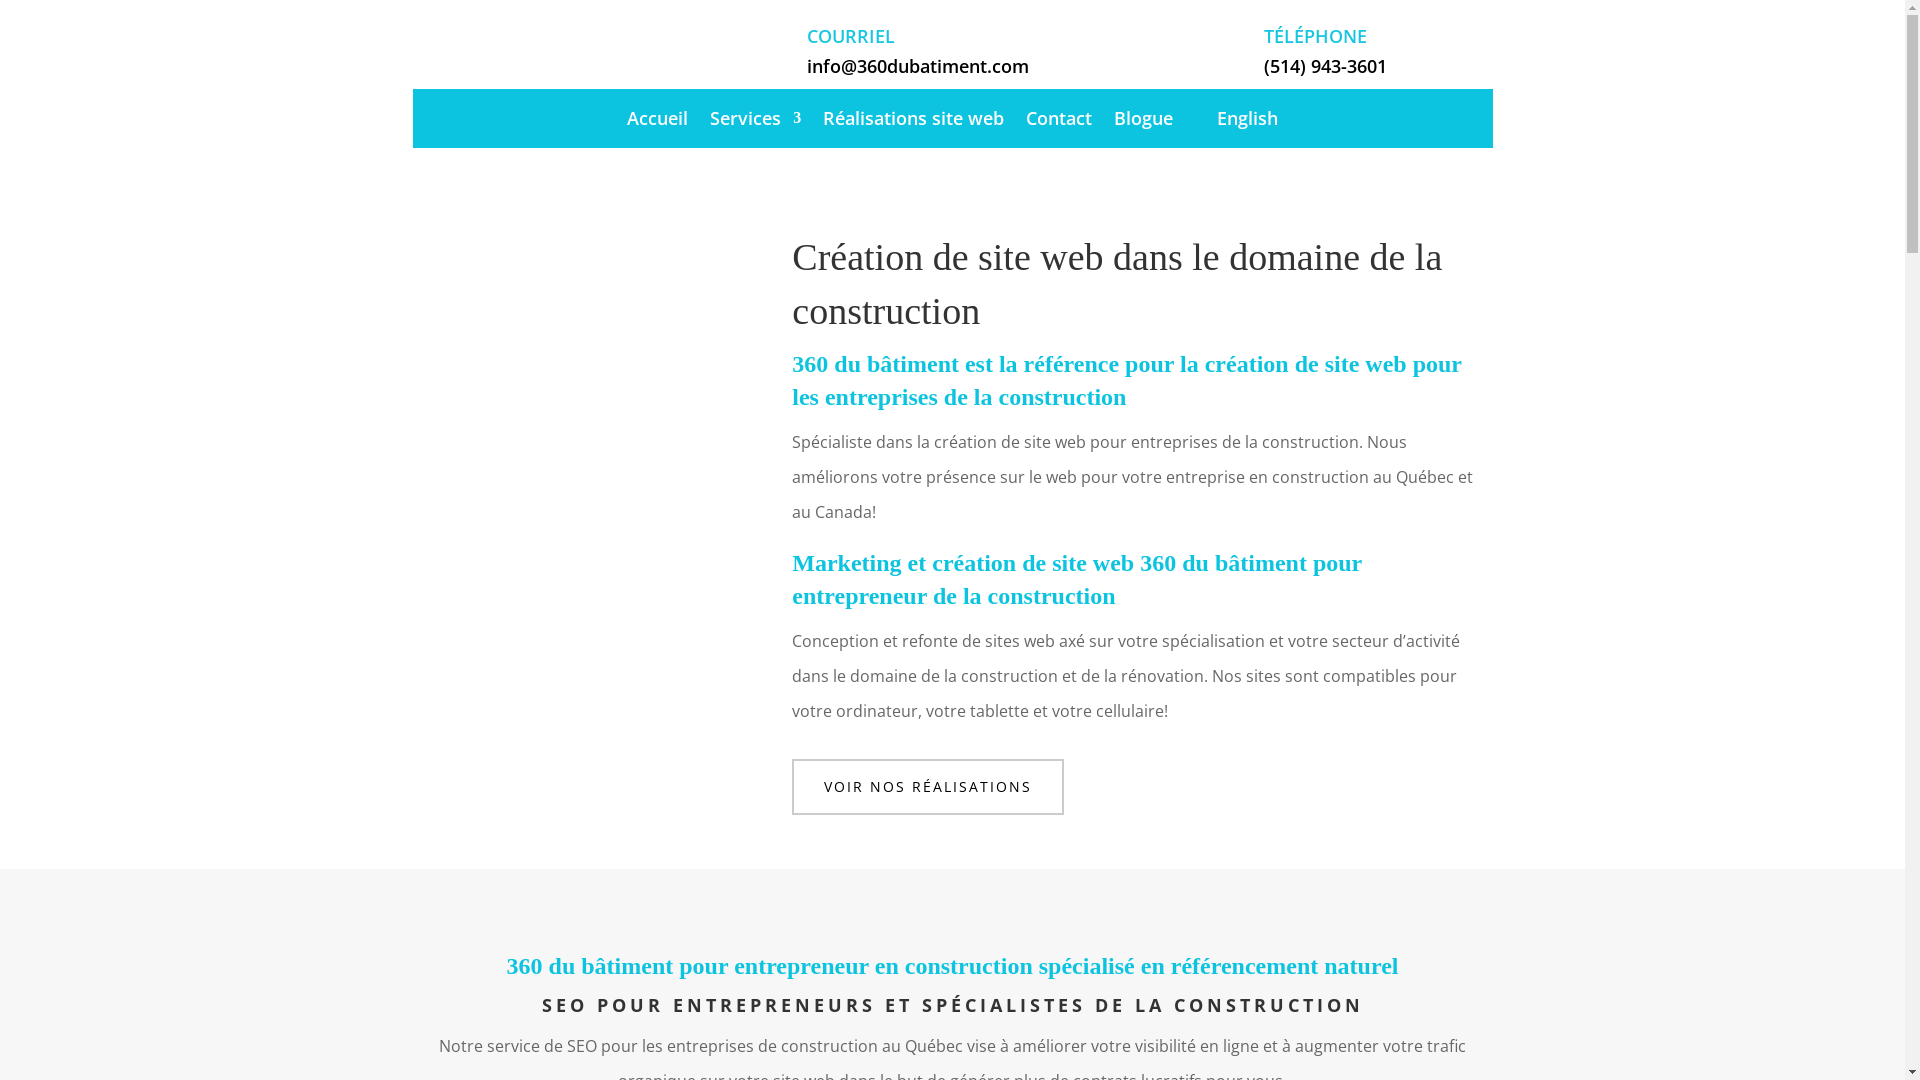 Image resolution: width=1920 pixels, height=1080 pixels. I want to click on Accueil, so click(658, 122).